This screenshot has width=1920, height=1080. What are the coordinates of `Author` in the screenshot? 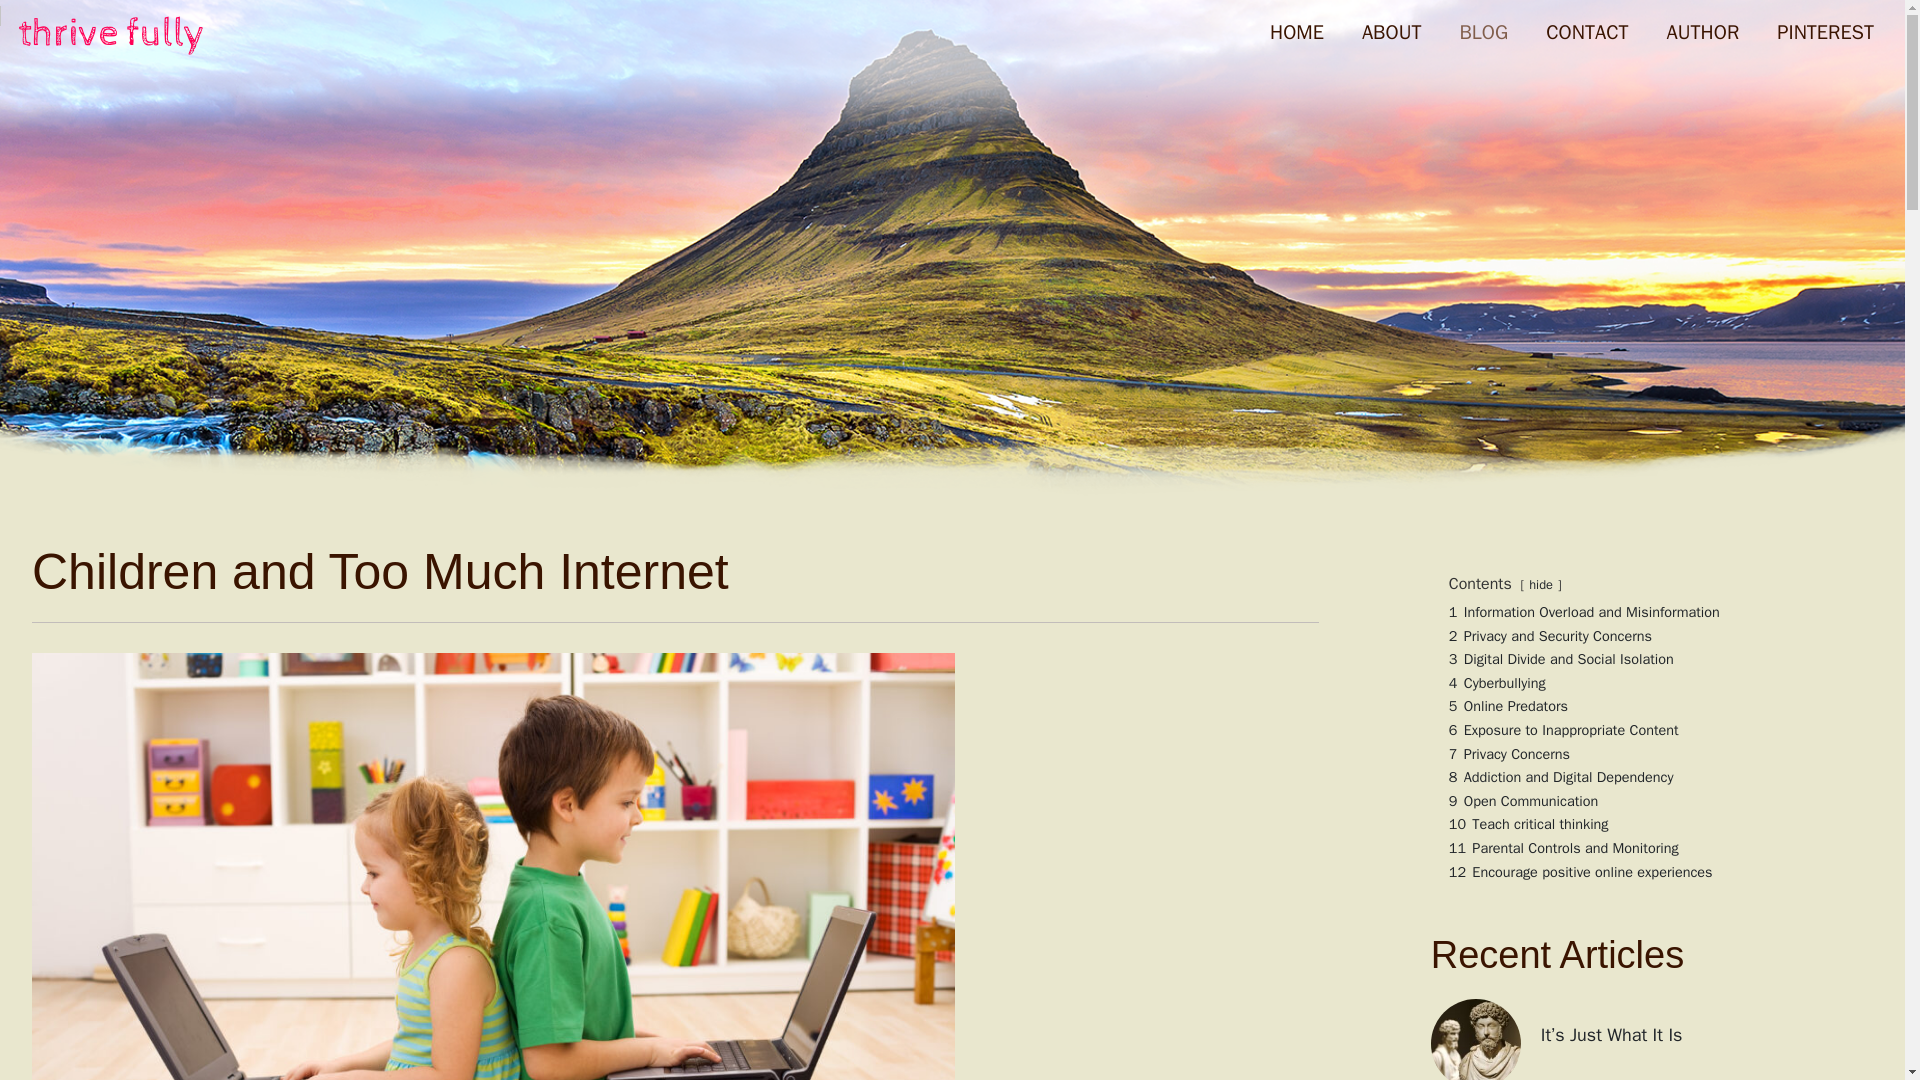 It's located at (1702, 32).